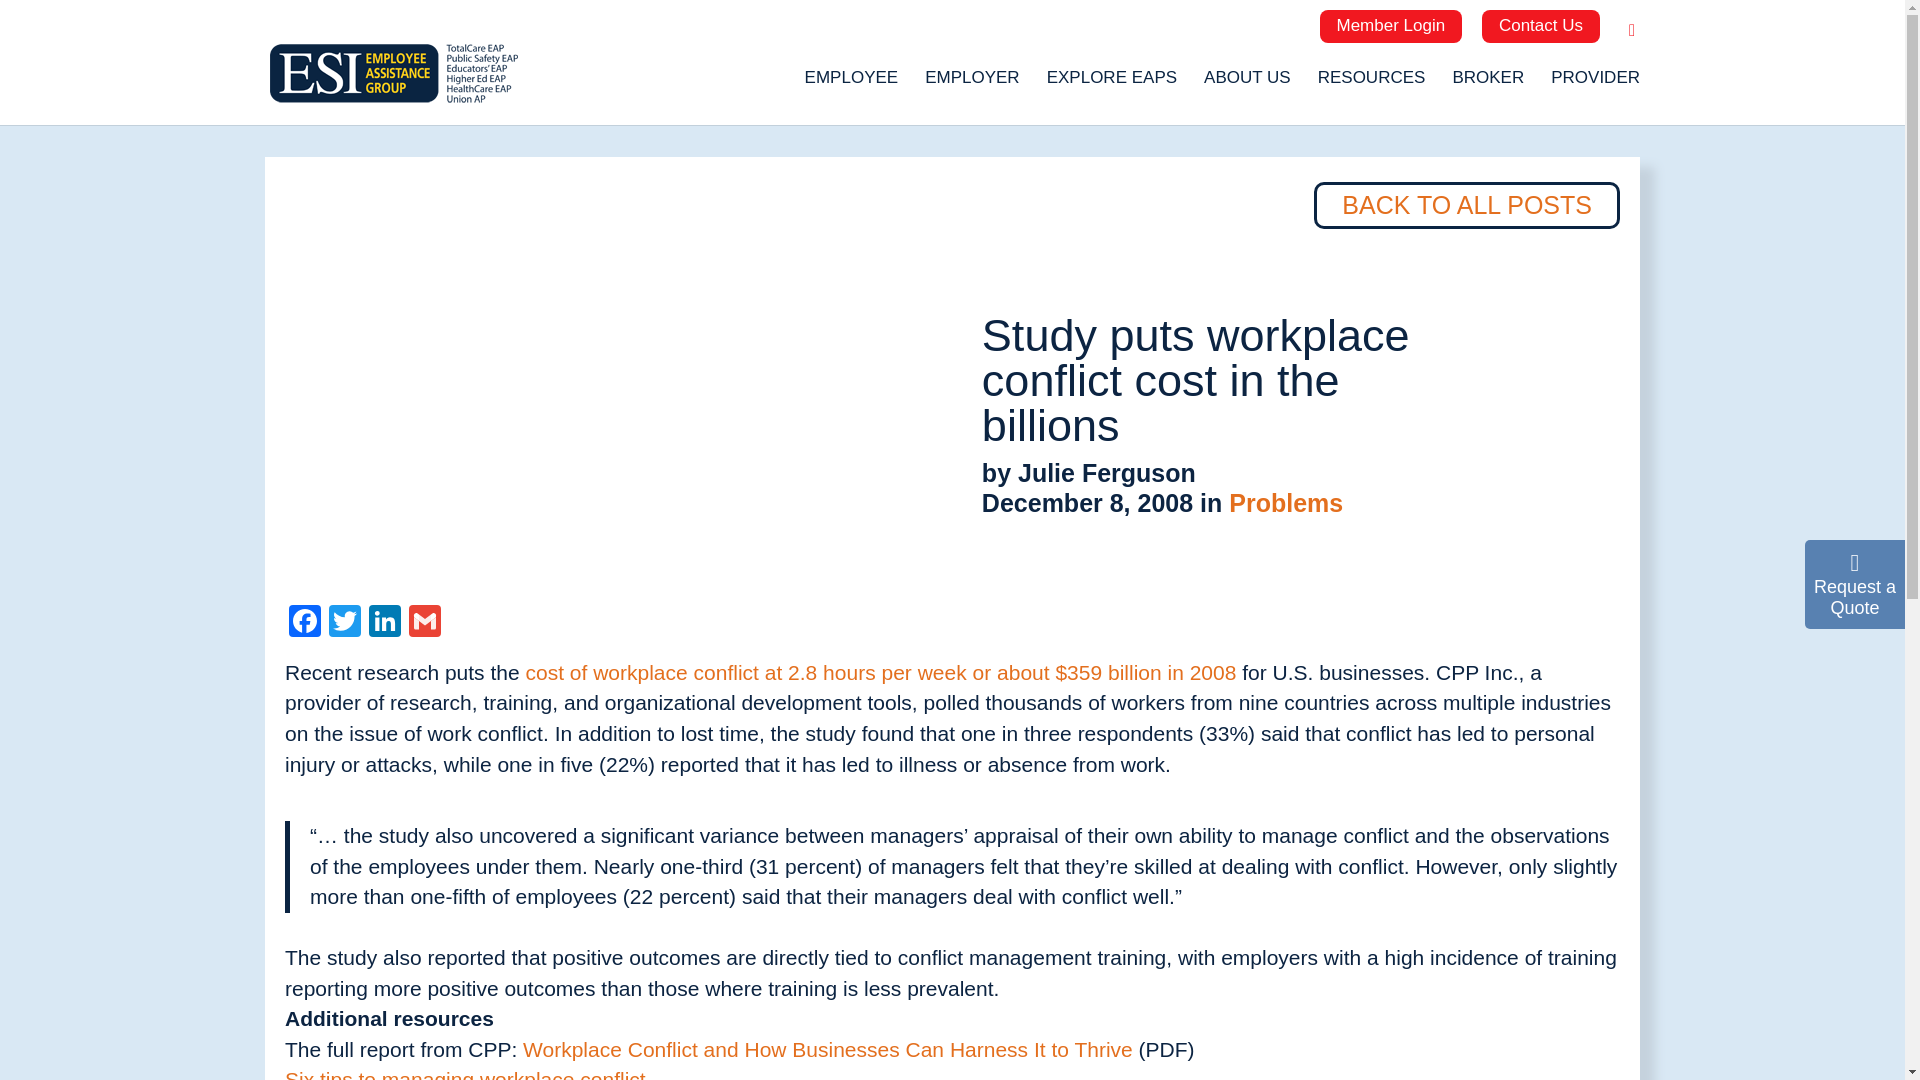 Image resolution: width=1920 pixels, height=1080 pixels. What do you see at coordinates (851, 86) in the screenshot?
I see `EMPLOYEE` at bounding box center [851, 86].